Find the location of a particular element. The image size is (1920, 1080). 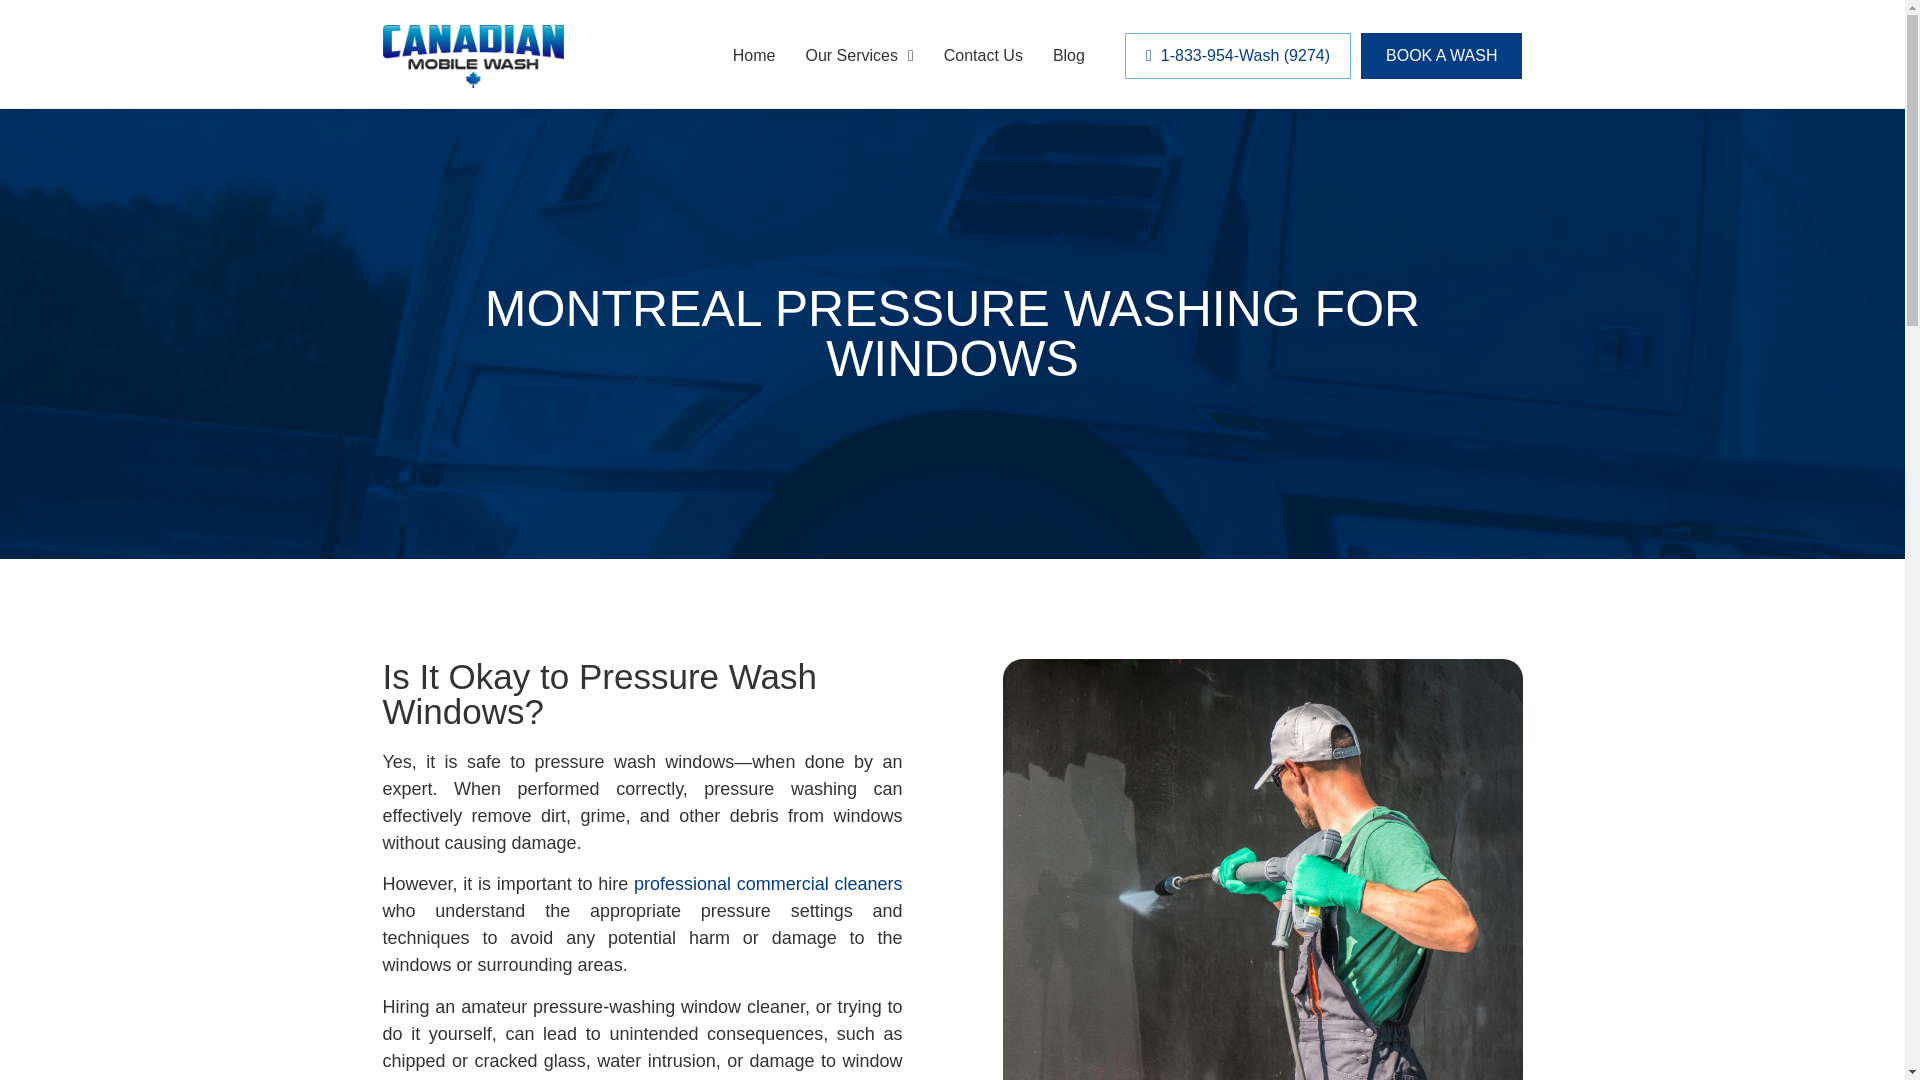

Home is located at coordinates (754, 56).